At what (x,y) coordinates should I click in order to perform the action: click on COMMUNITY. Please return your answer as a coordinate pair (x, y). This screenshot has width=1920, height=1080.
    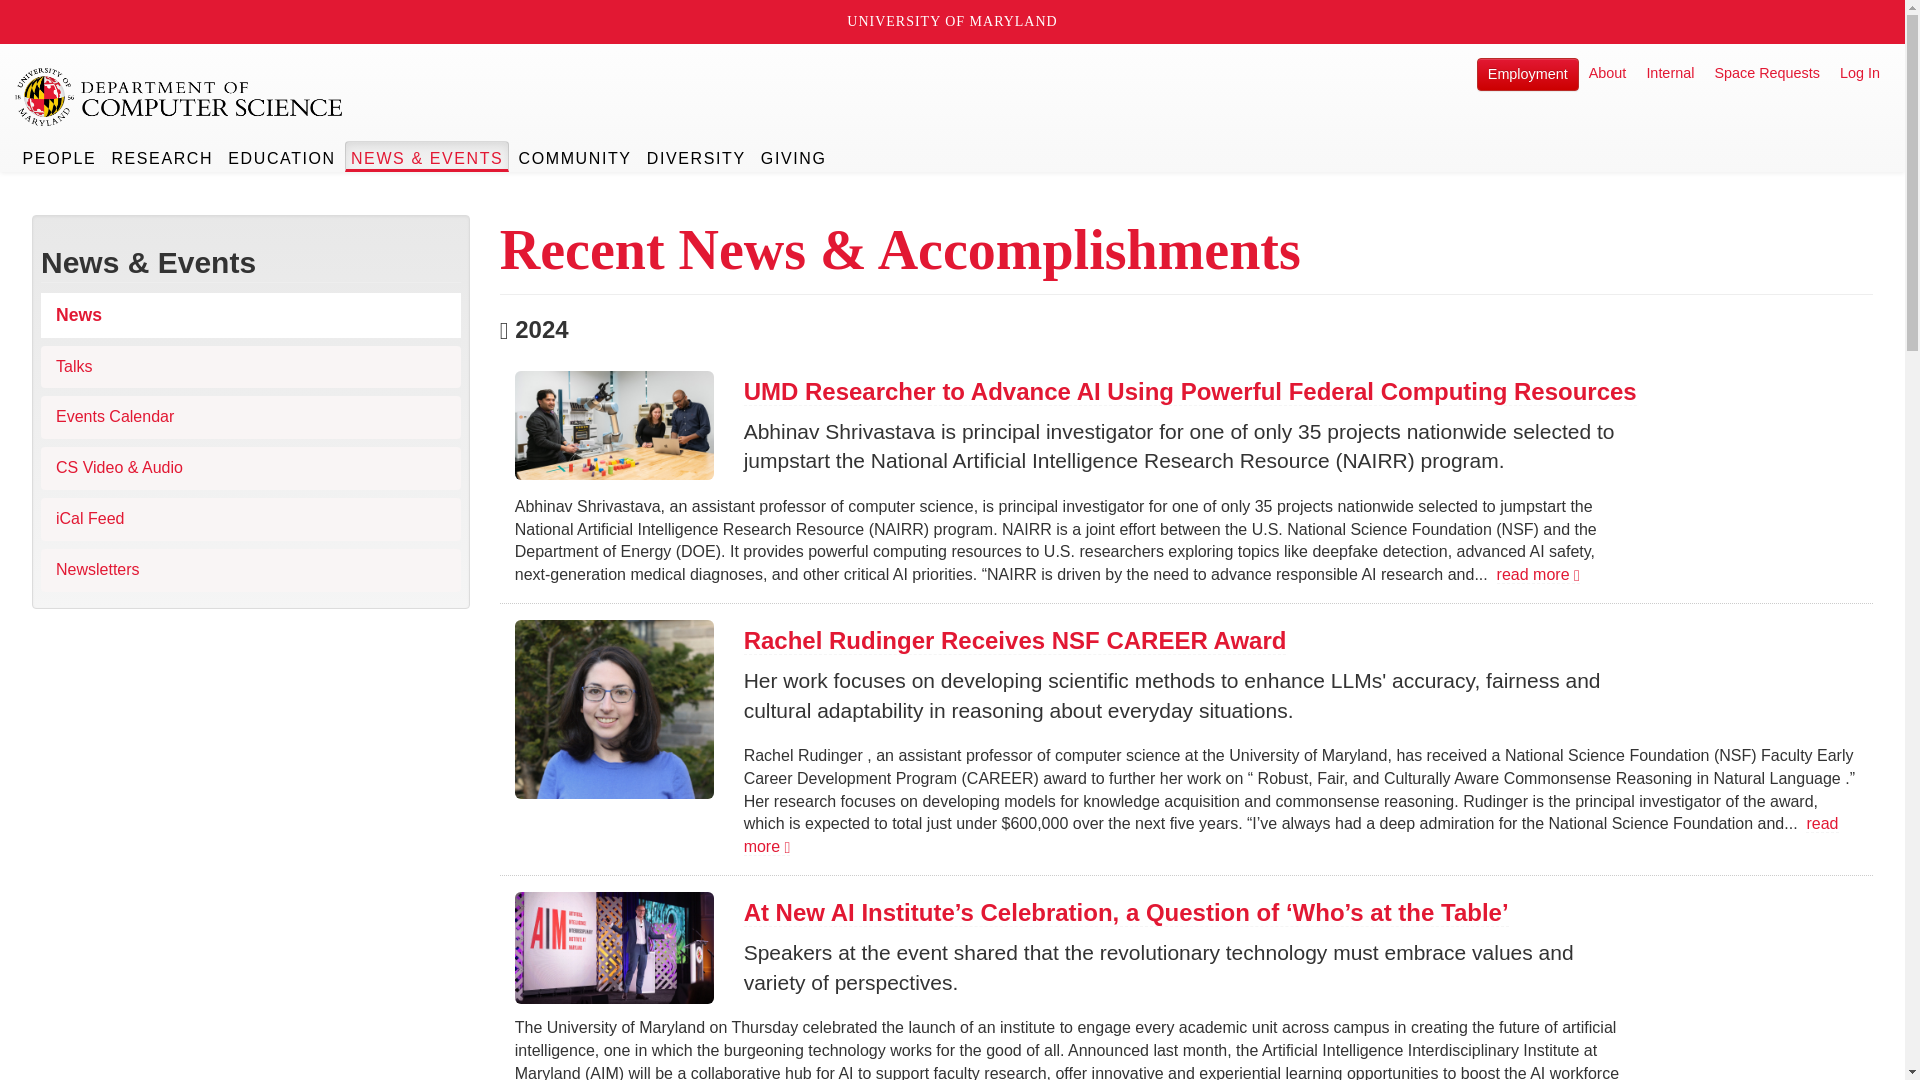
    Looking at the image, I should click on (574, 156).